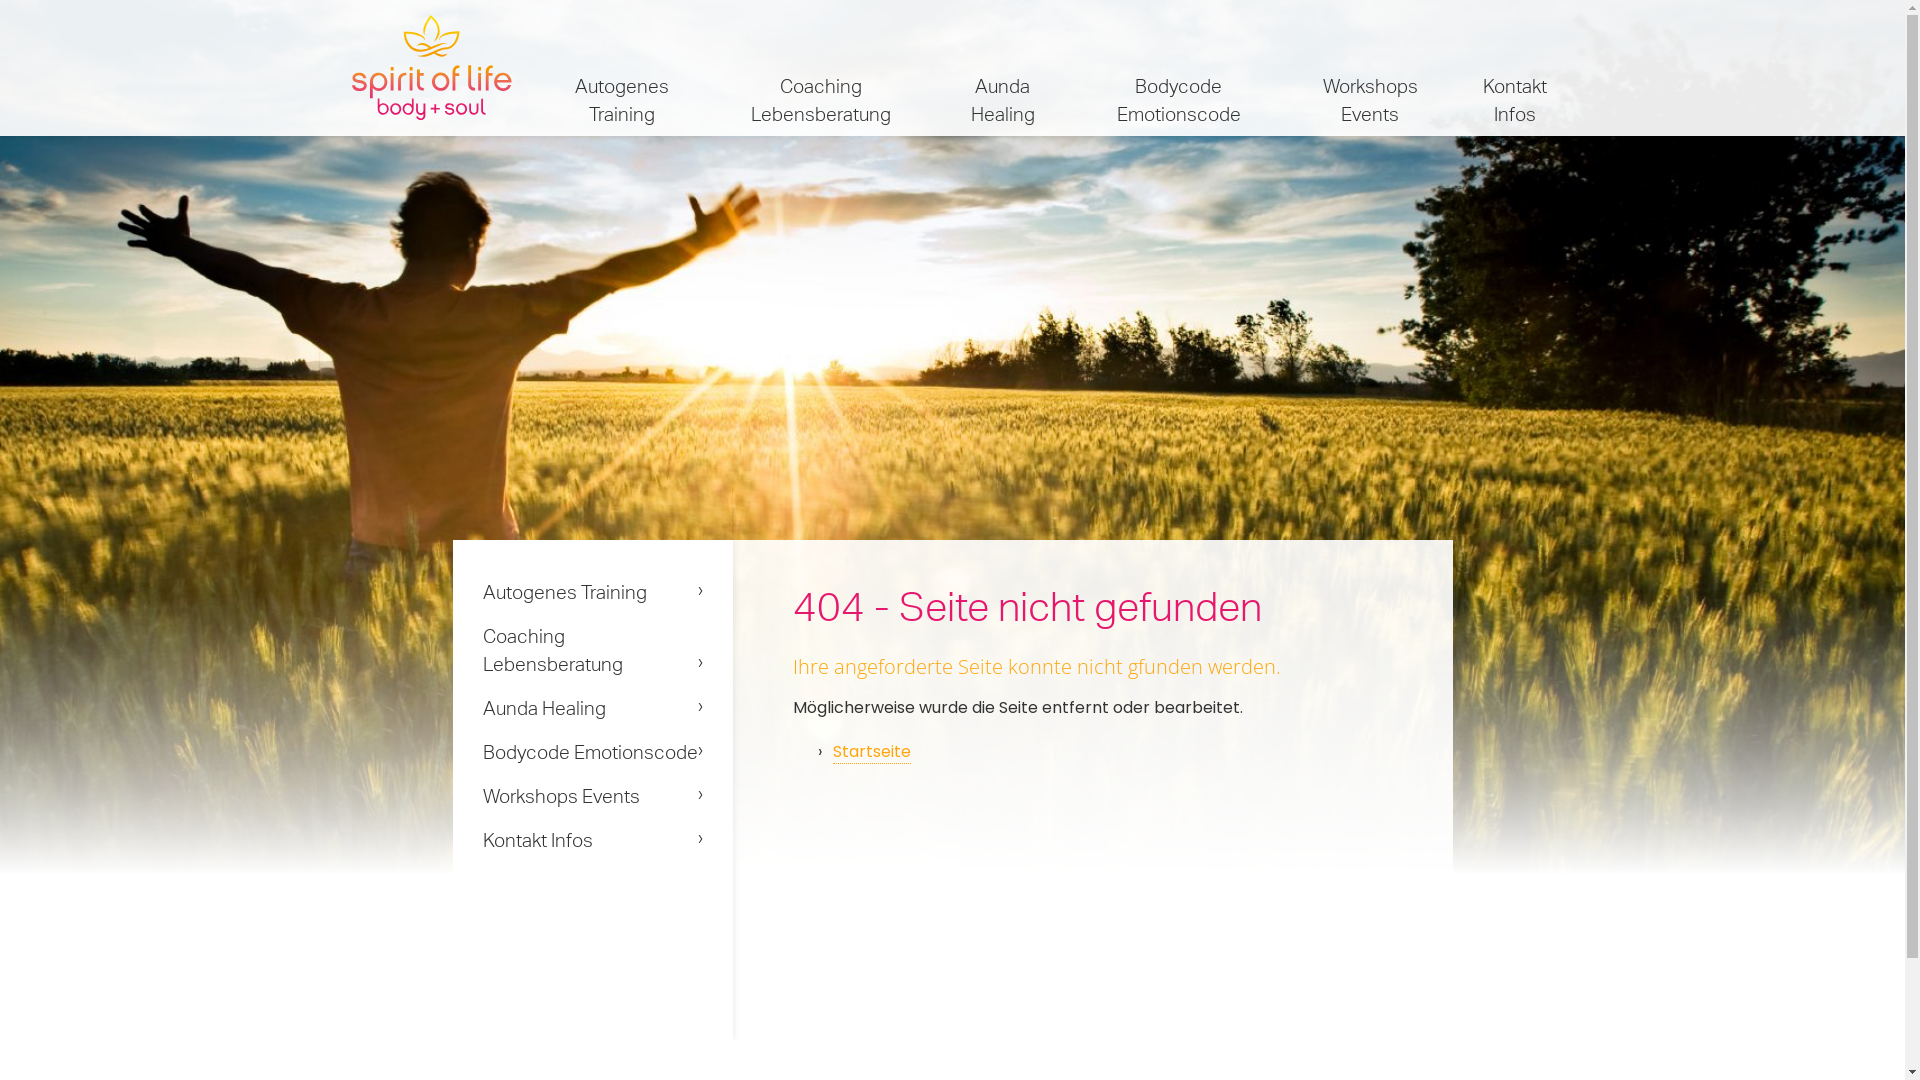 The height and width of the screenshot is (1080, 1920). What do you see at coordinates (592, 708) in the screenshot?
I see `Aunda Healing` at bounding box center [592, 708].